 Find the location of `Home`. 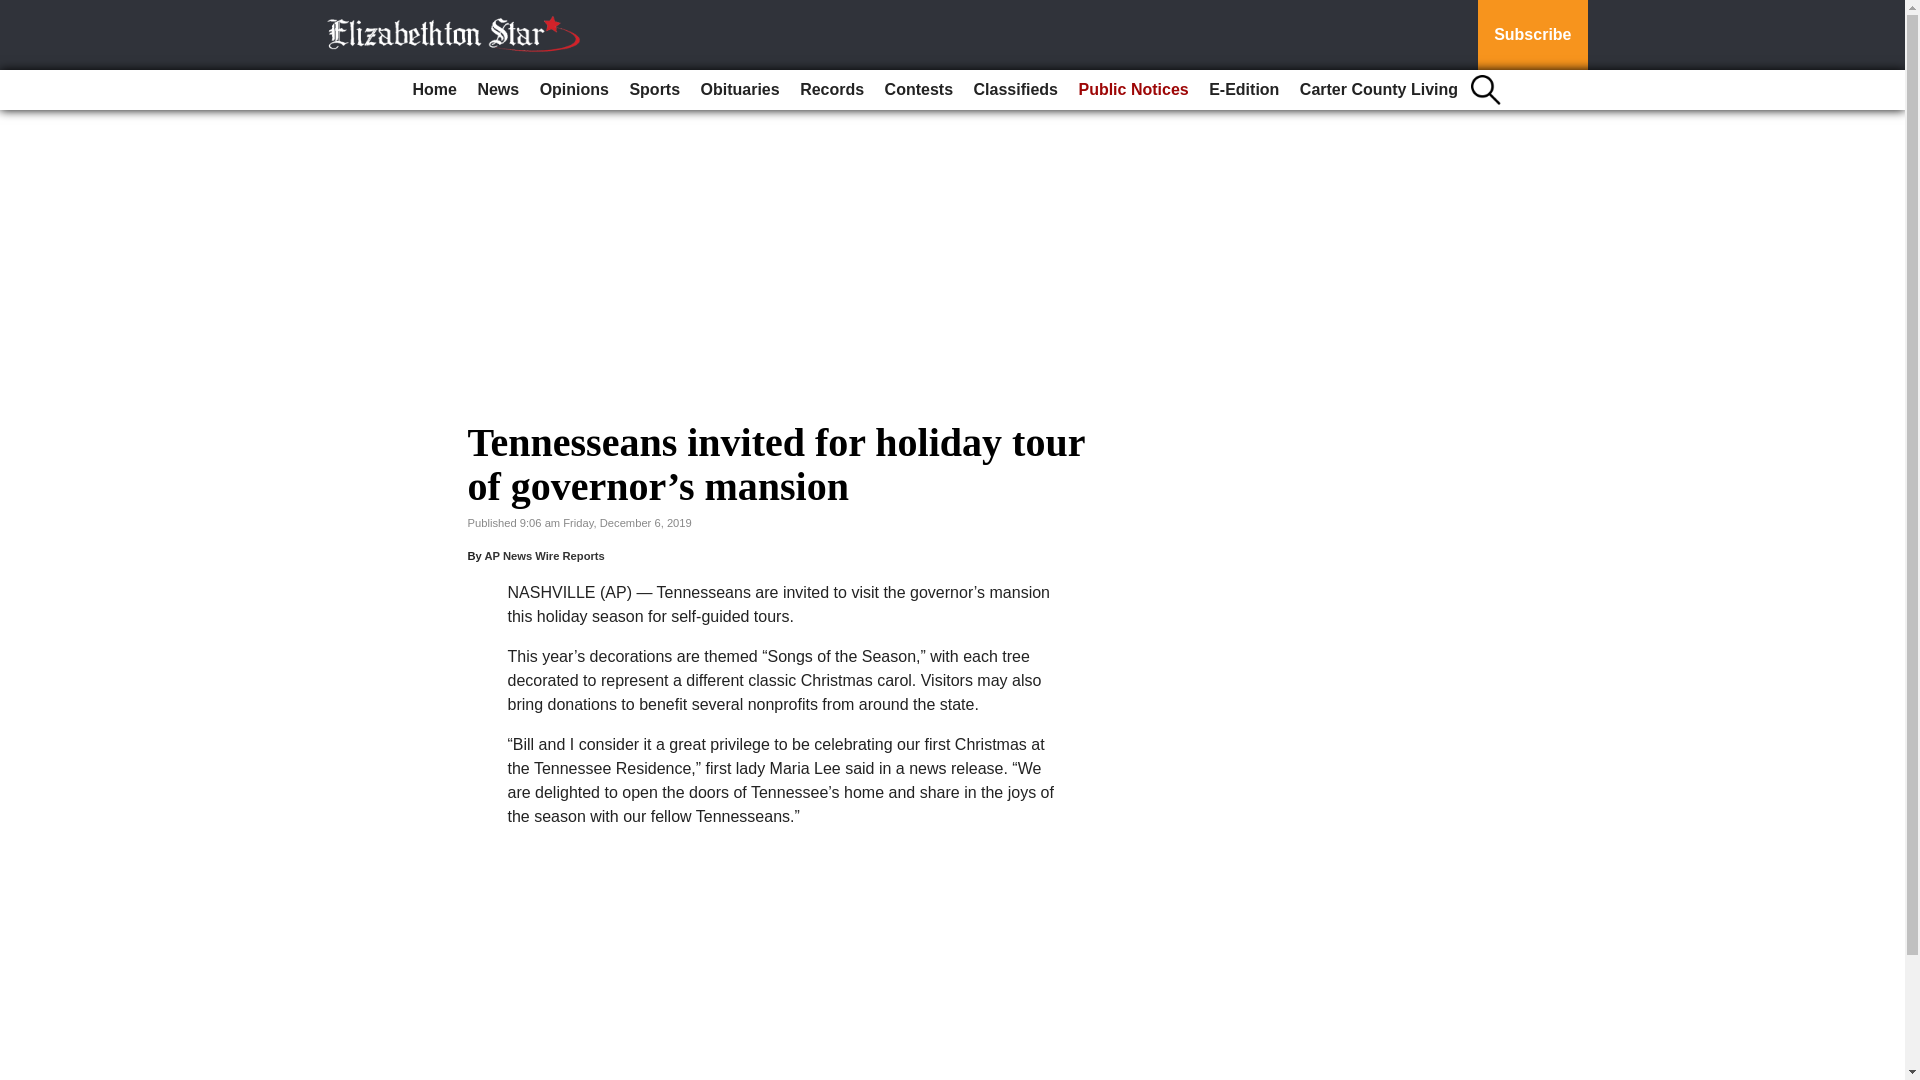

Home is located at coordinates (434, 90).